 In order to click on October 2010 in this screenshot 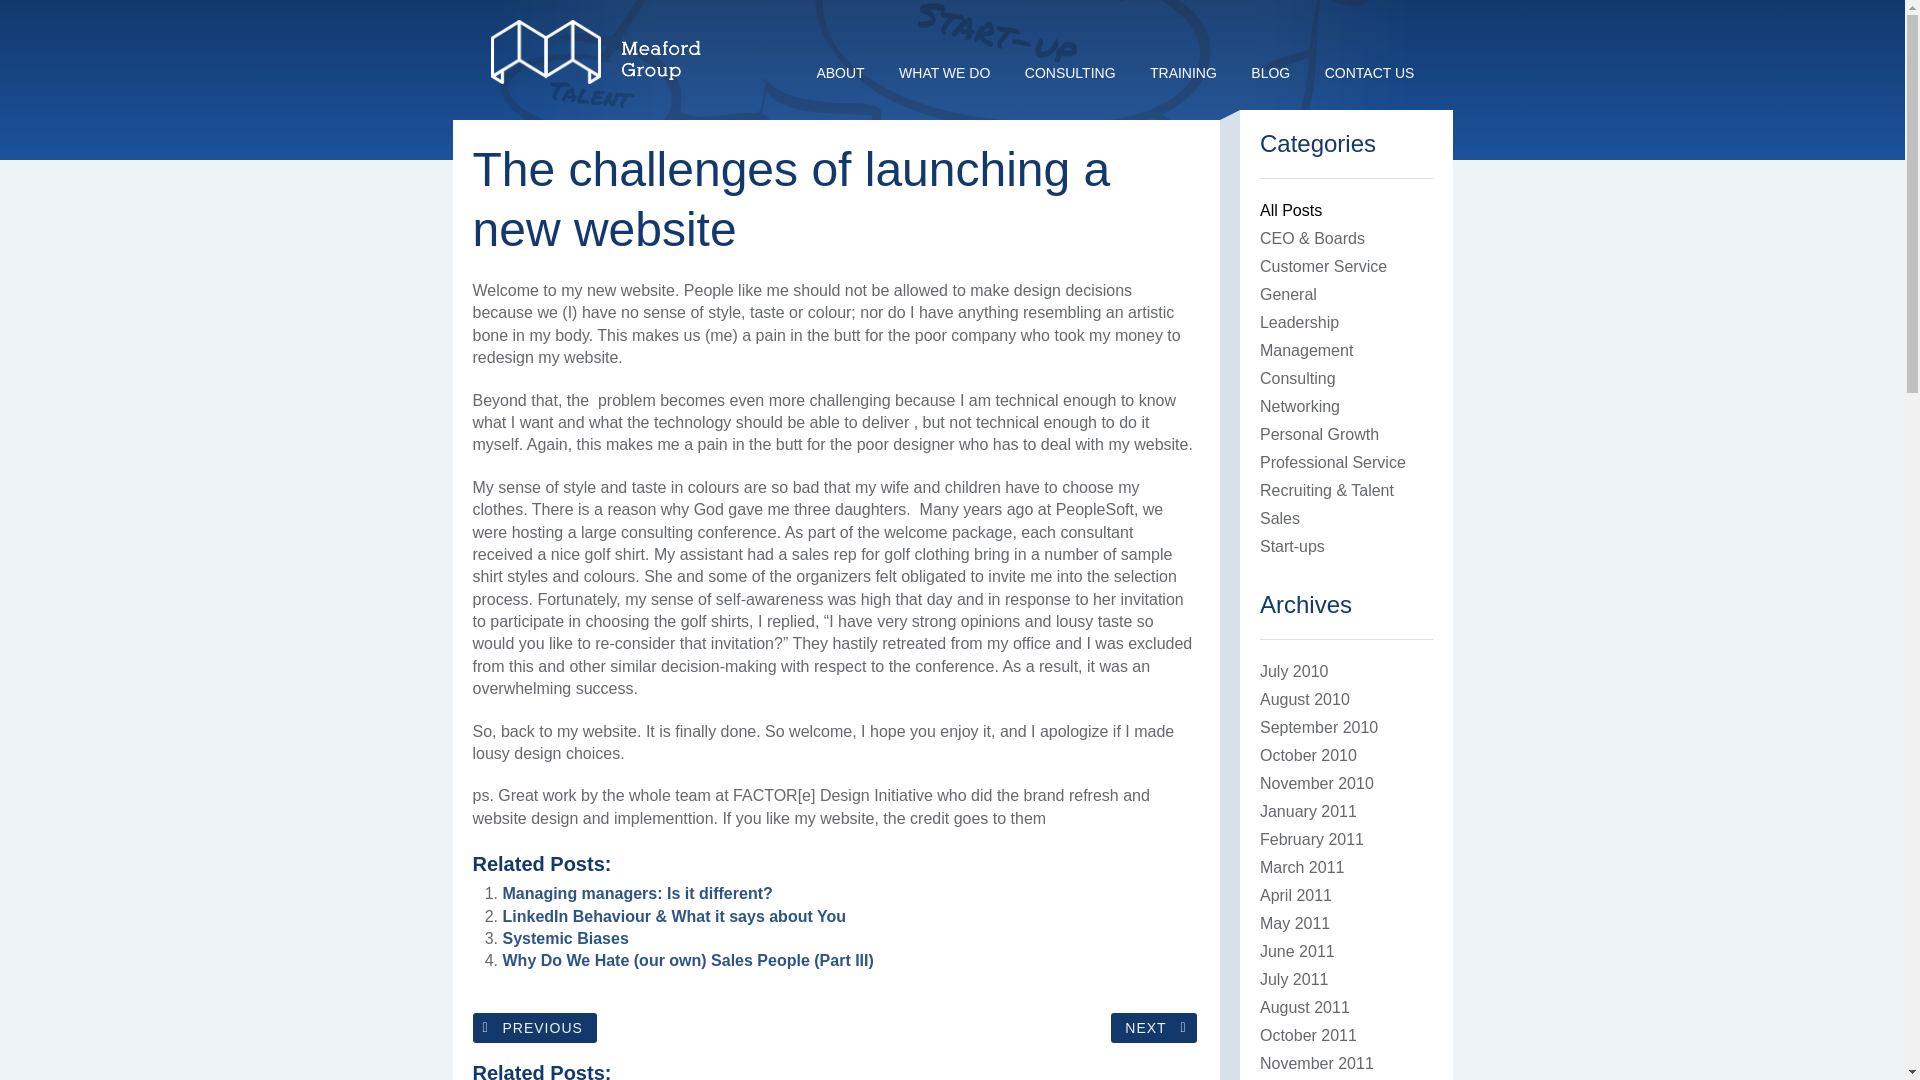, I will do `click(1308, 755)`.